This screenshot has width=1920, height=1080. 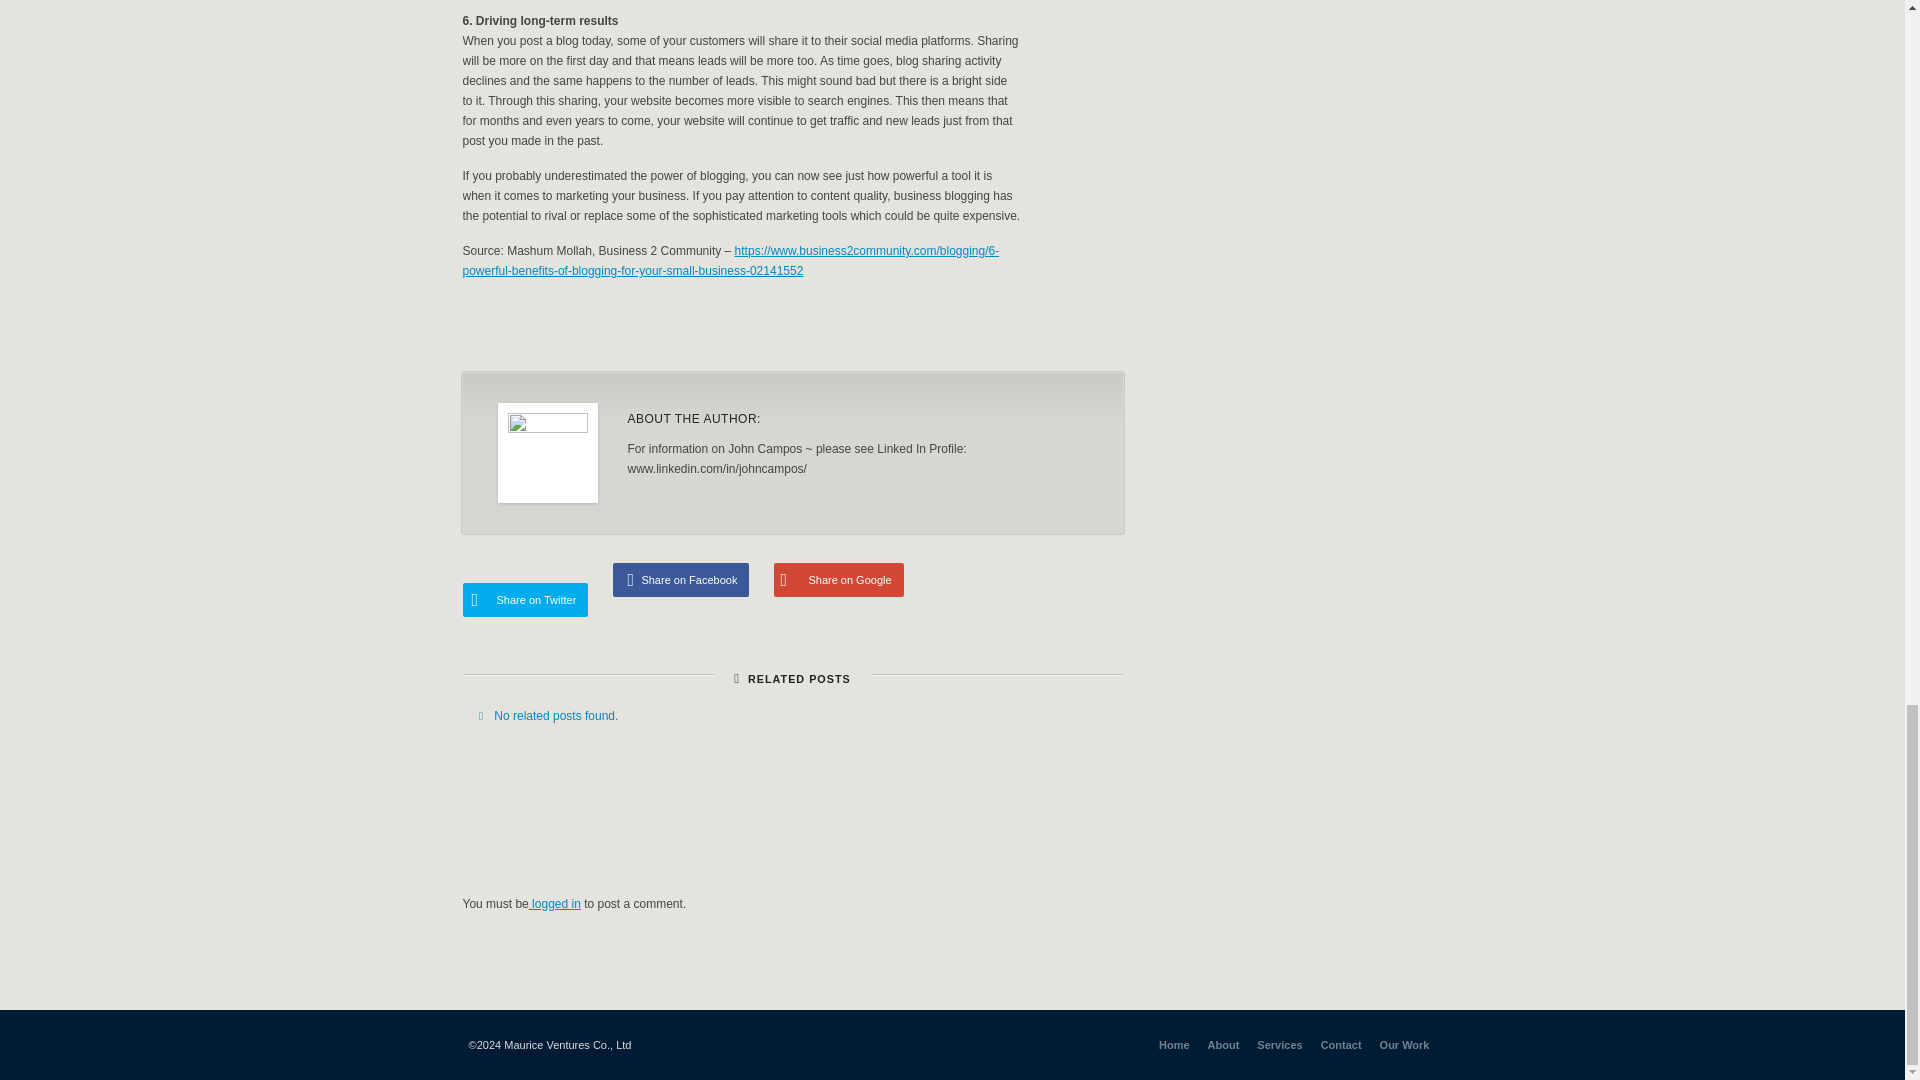 I want to click on Share, so click(x=978, y=330).